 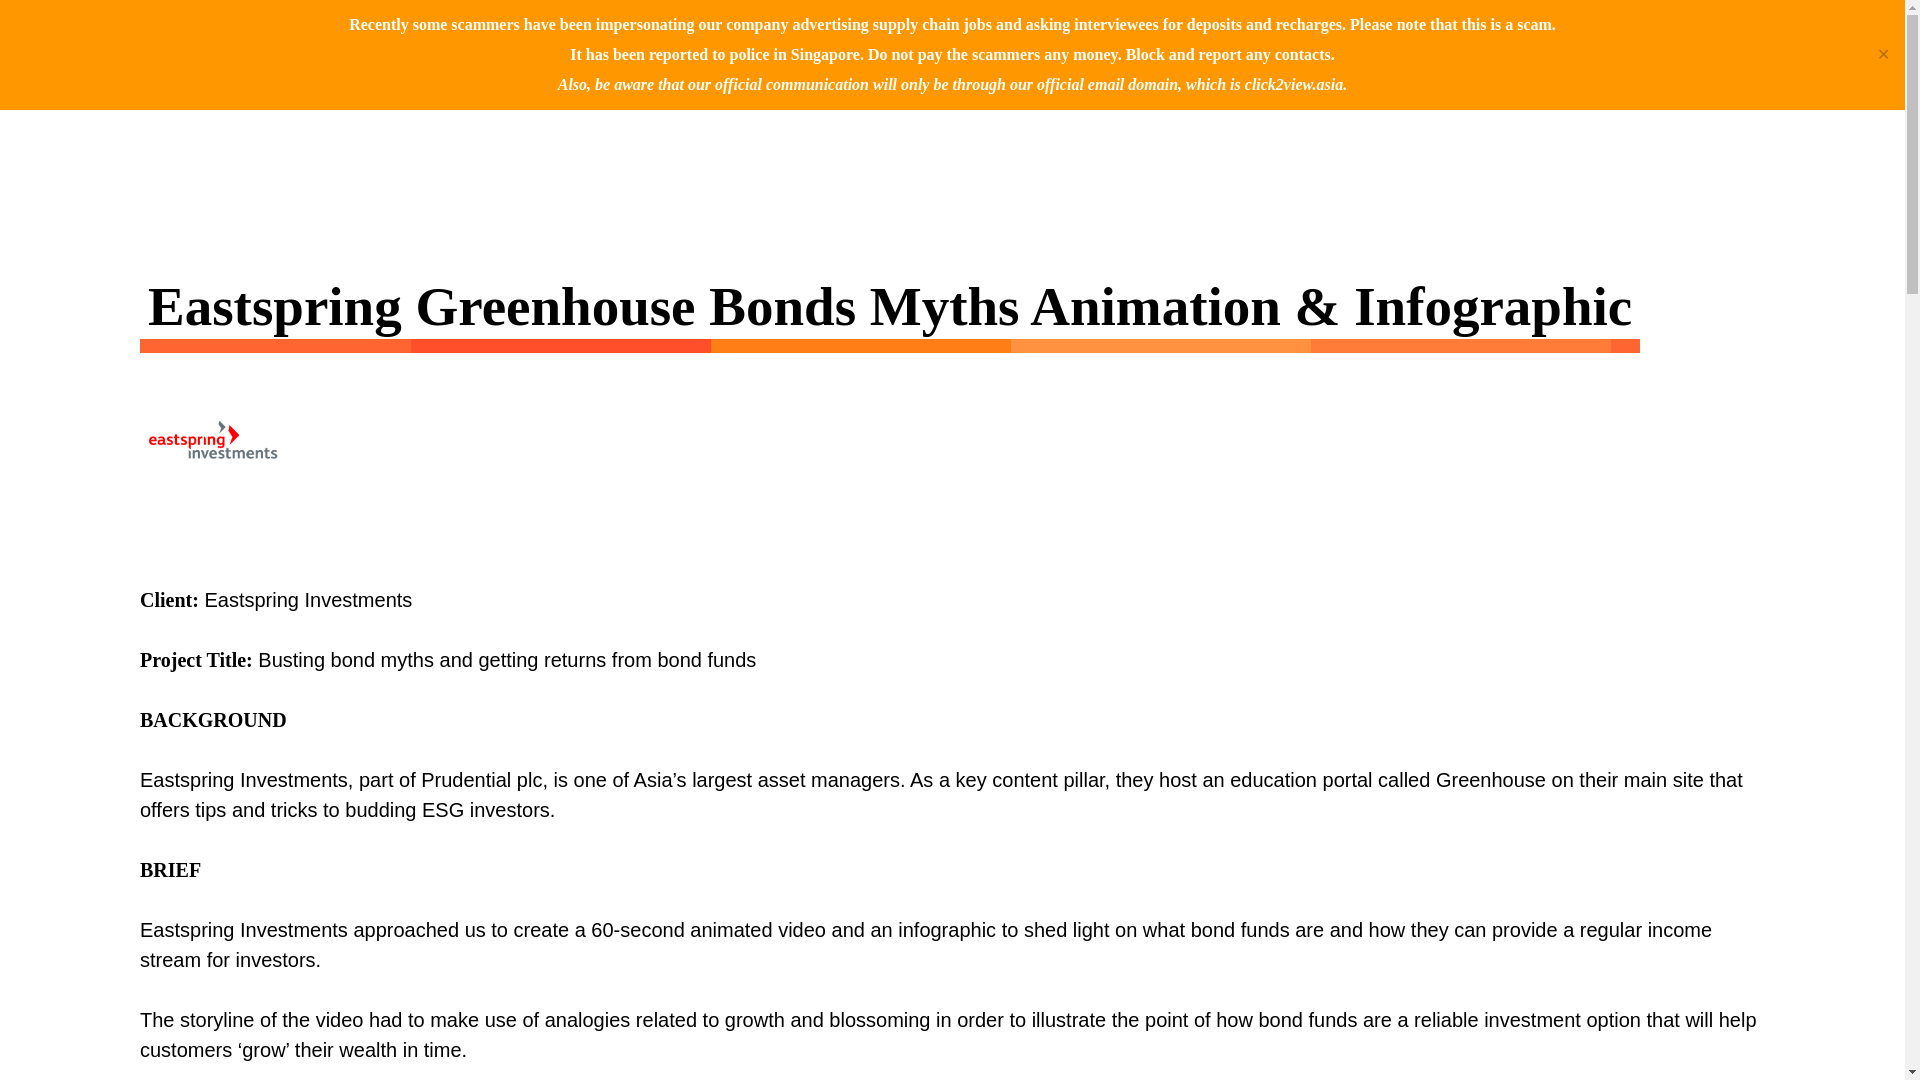 What do you see at coordinates (1315, 41) in the screenshot?
I see `TEAM` at bounding box center [1315, 41].